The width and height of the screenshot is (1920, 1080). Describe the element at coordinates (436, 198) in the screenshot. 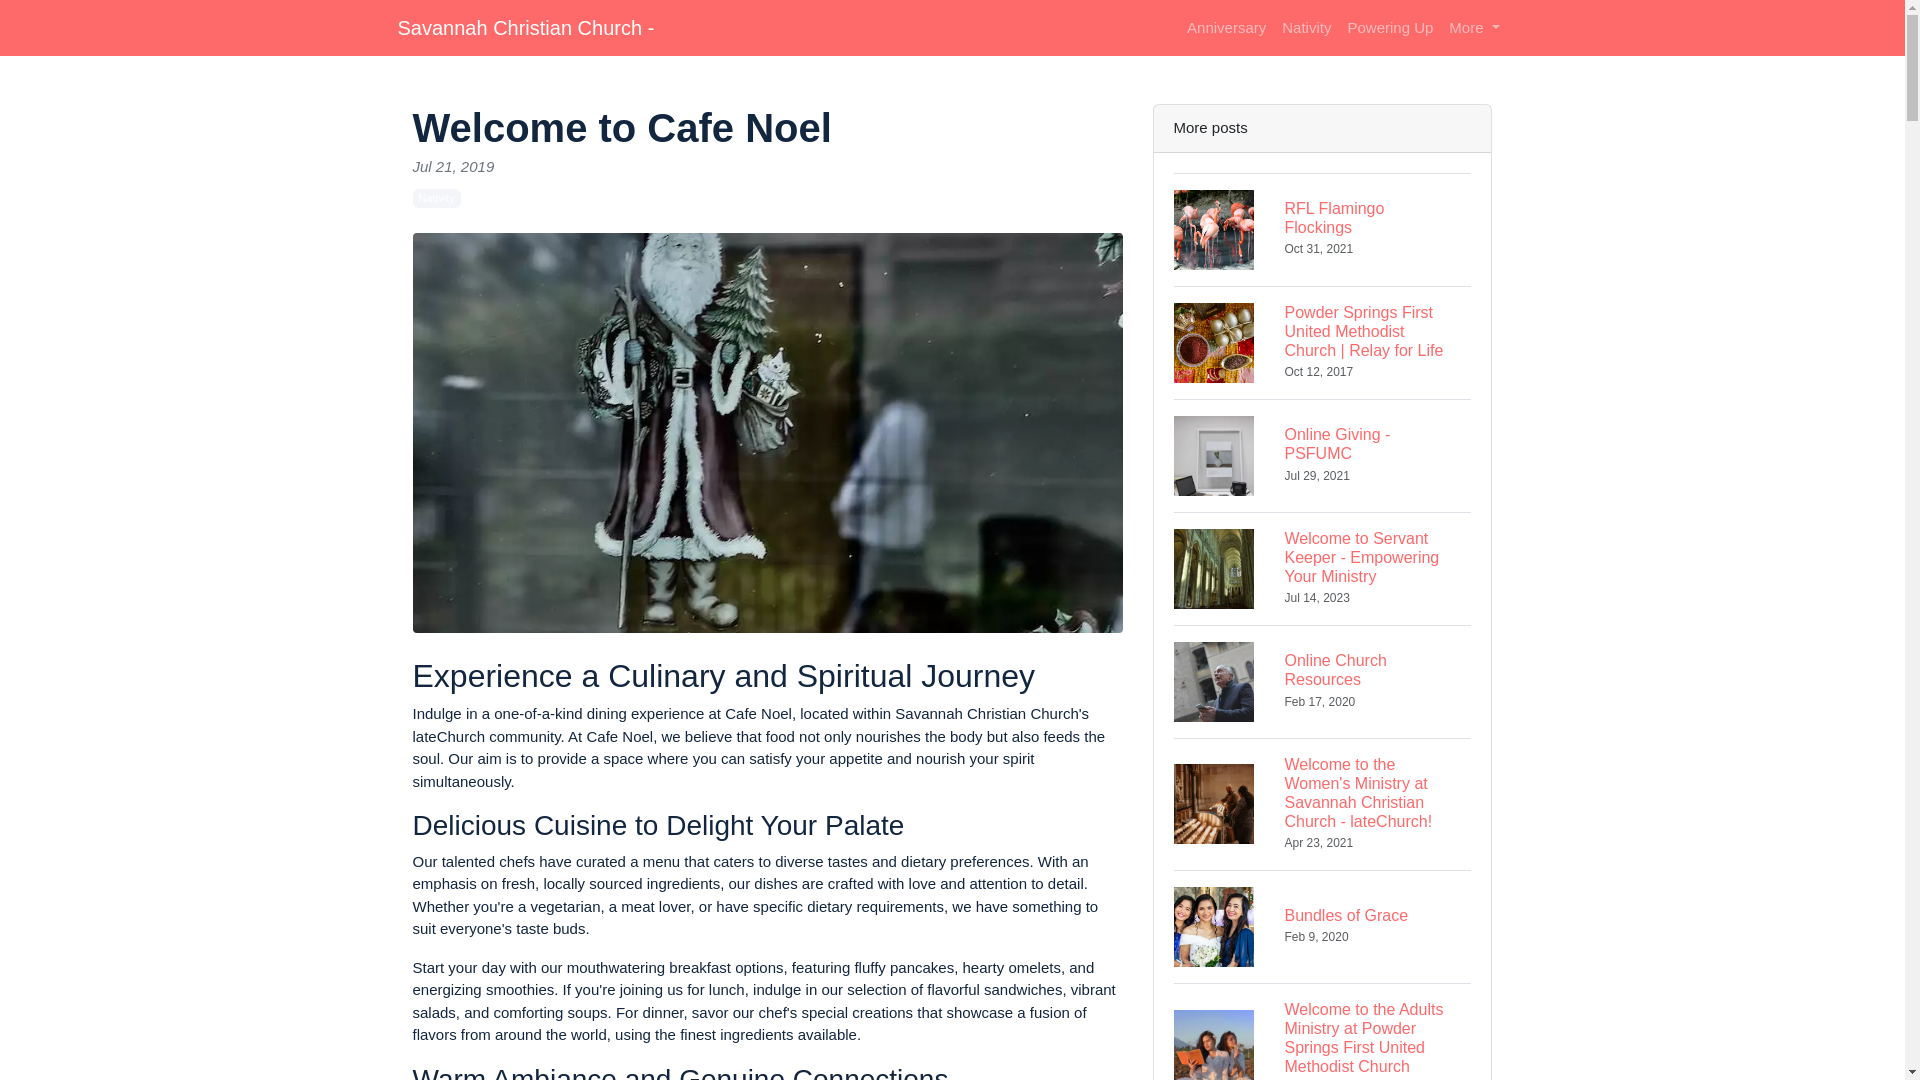

I see `Nativity` at that location.